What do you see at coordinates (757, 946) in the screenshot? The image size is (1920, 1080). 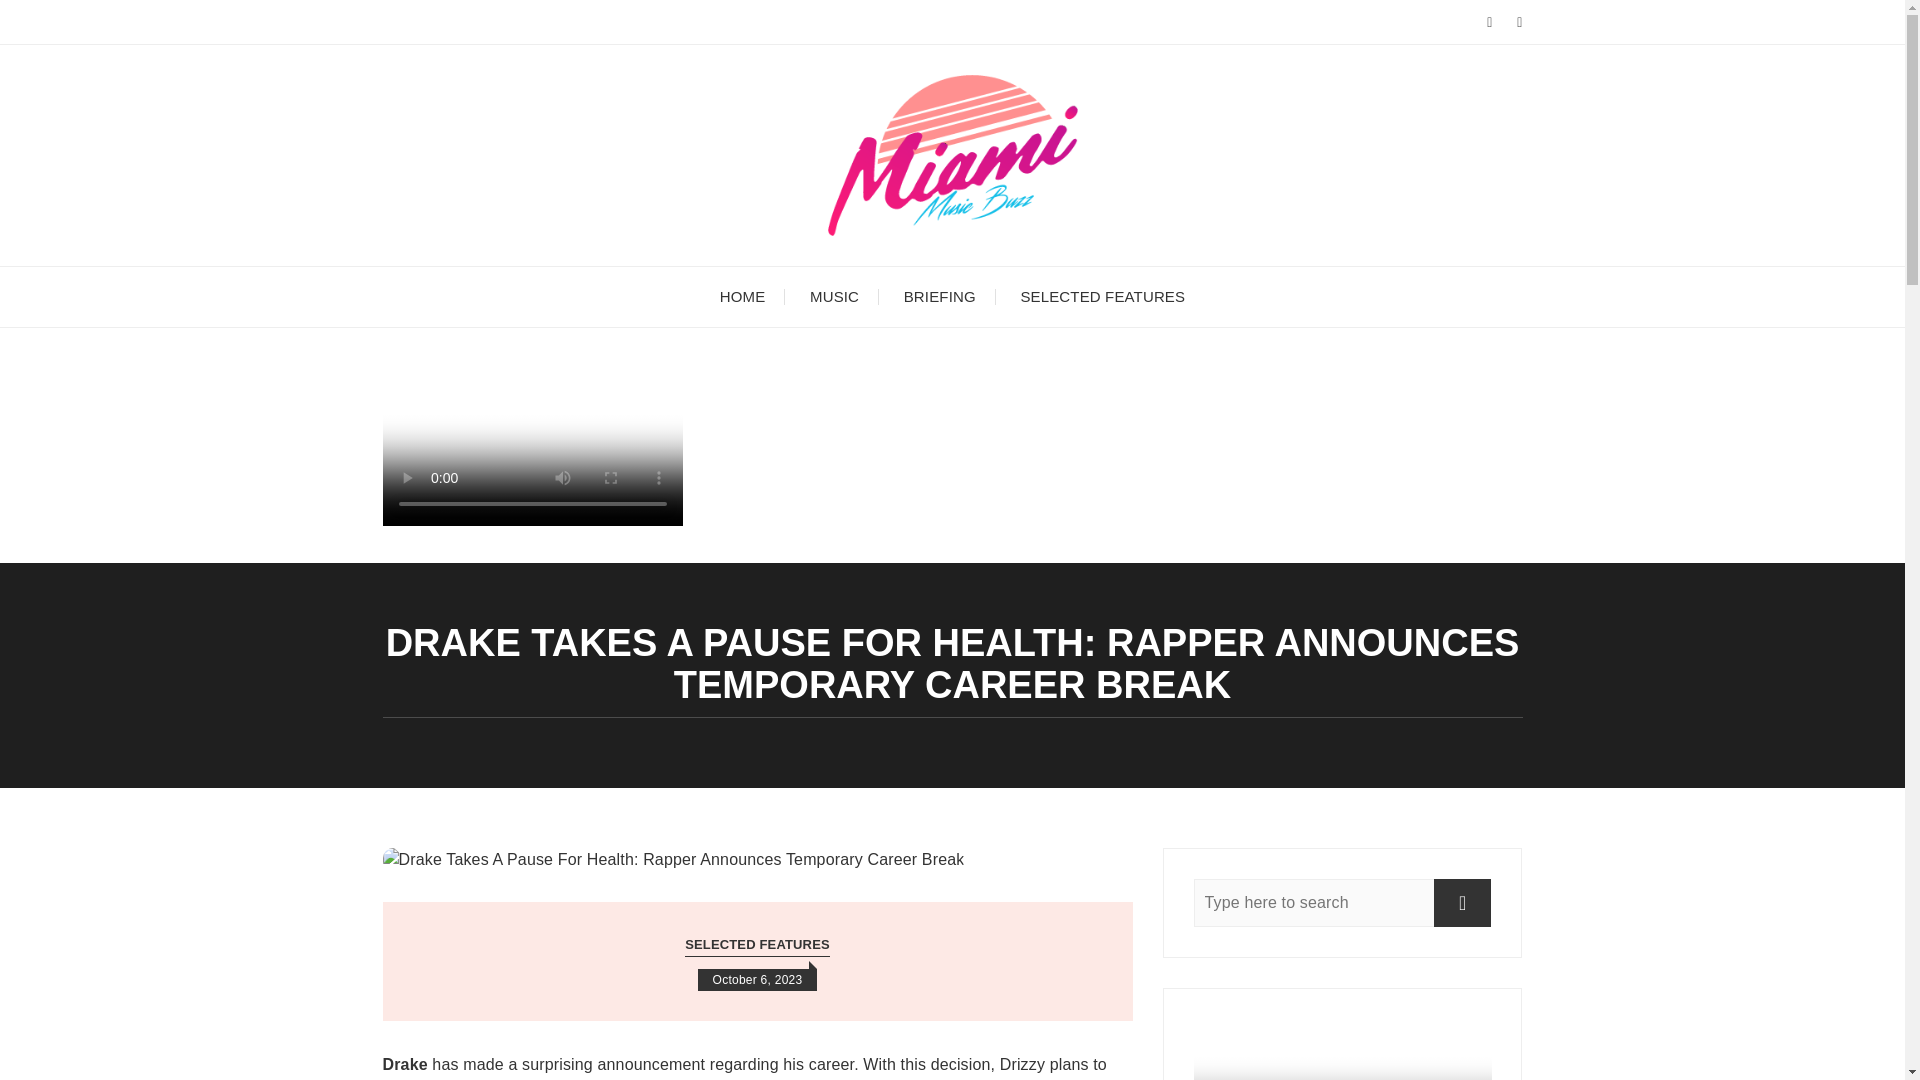 I see `SELECTED FEATURES` at bounding box center [757, 946].